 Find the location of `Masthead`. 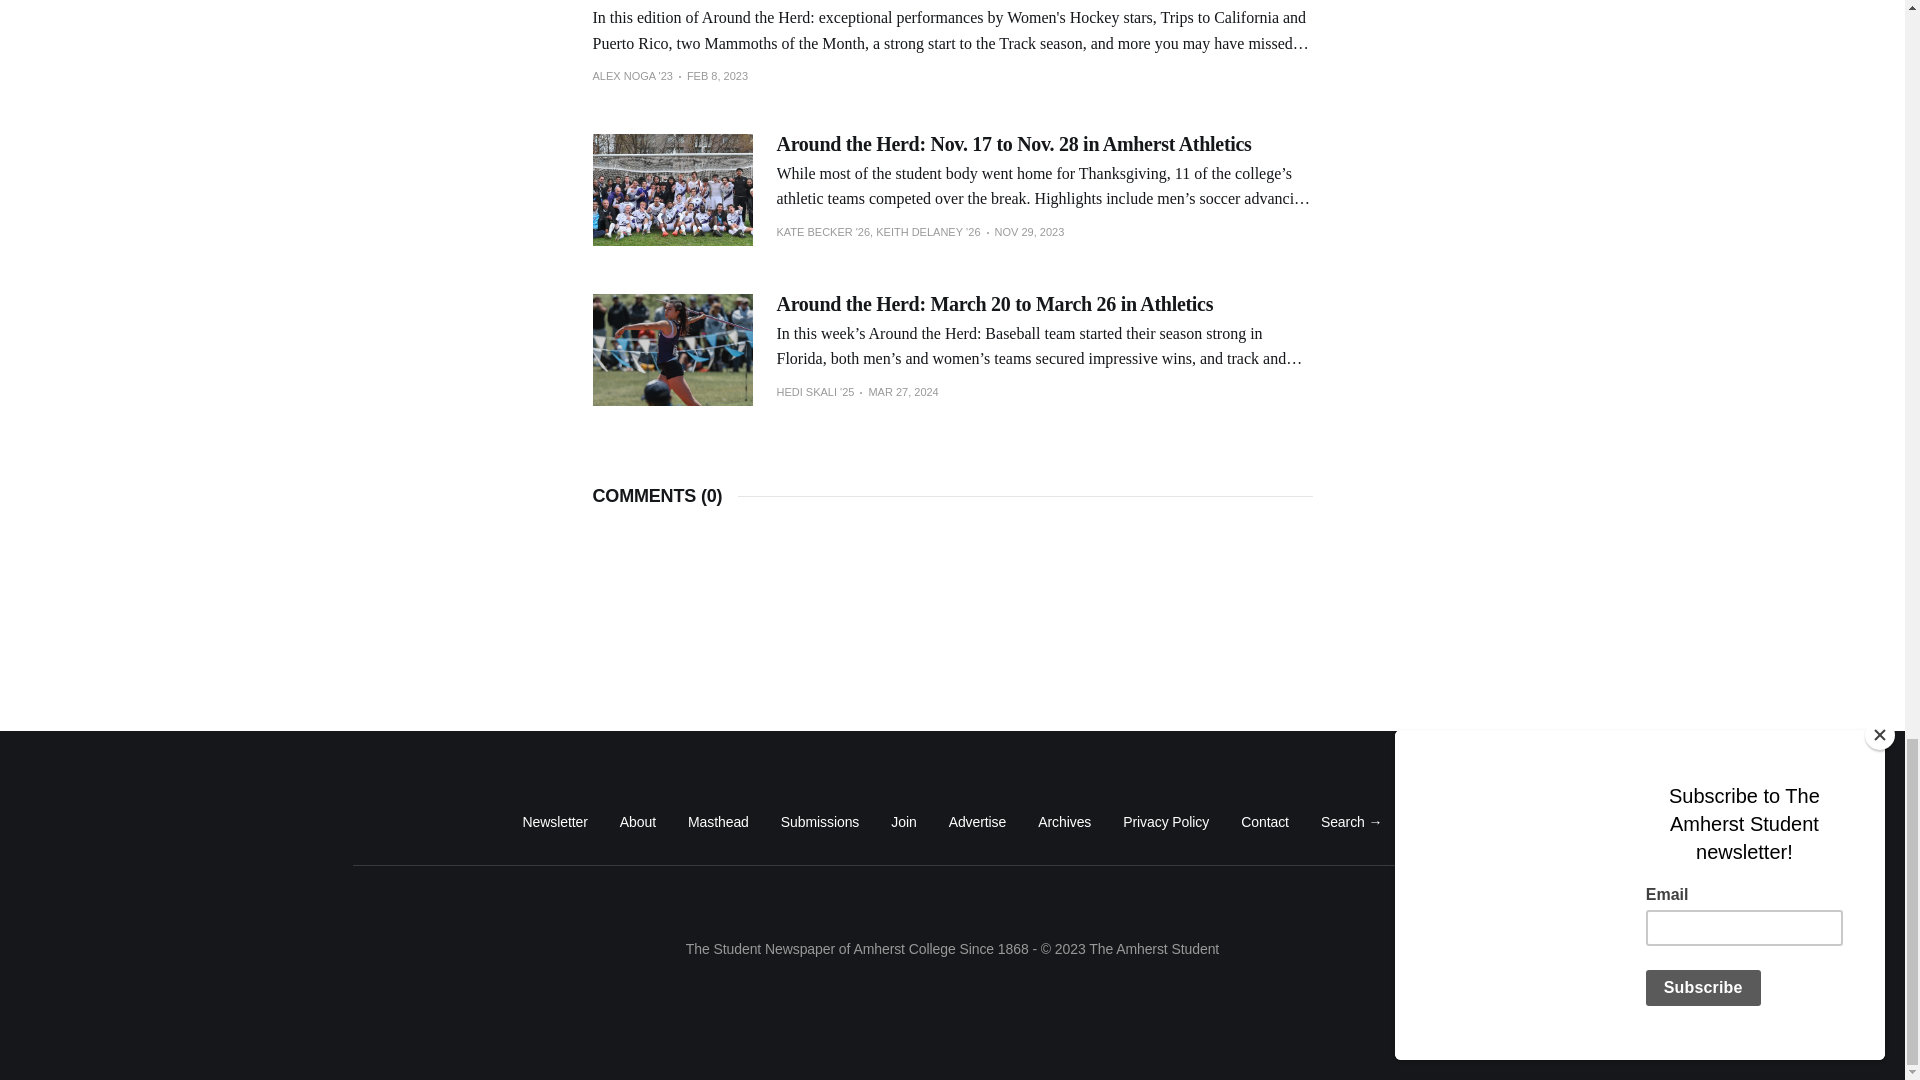

Masthead is located at coordinates (718, 822).